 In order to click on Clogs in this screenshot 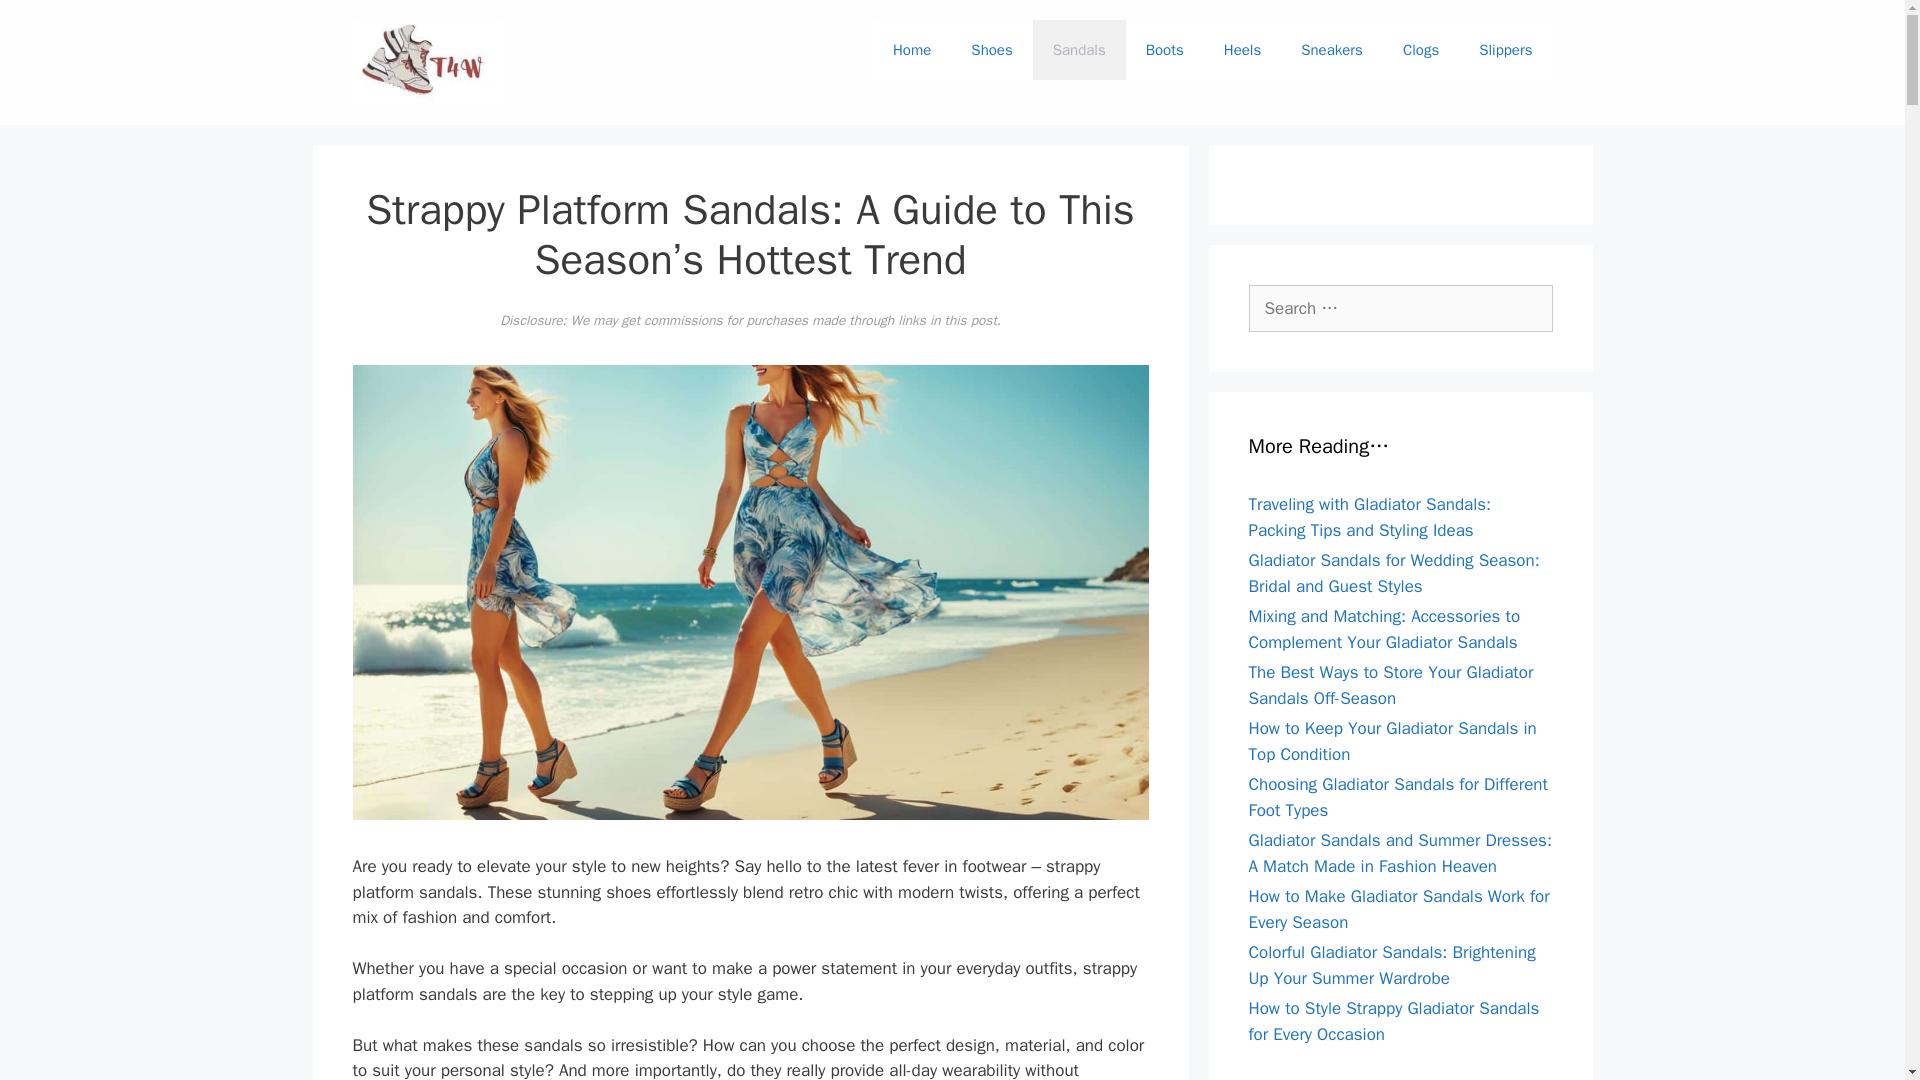, I will do `click(1420, 50)`.